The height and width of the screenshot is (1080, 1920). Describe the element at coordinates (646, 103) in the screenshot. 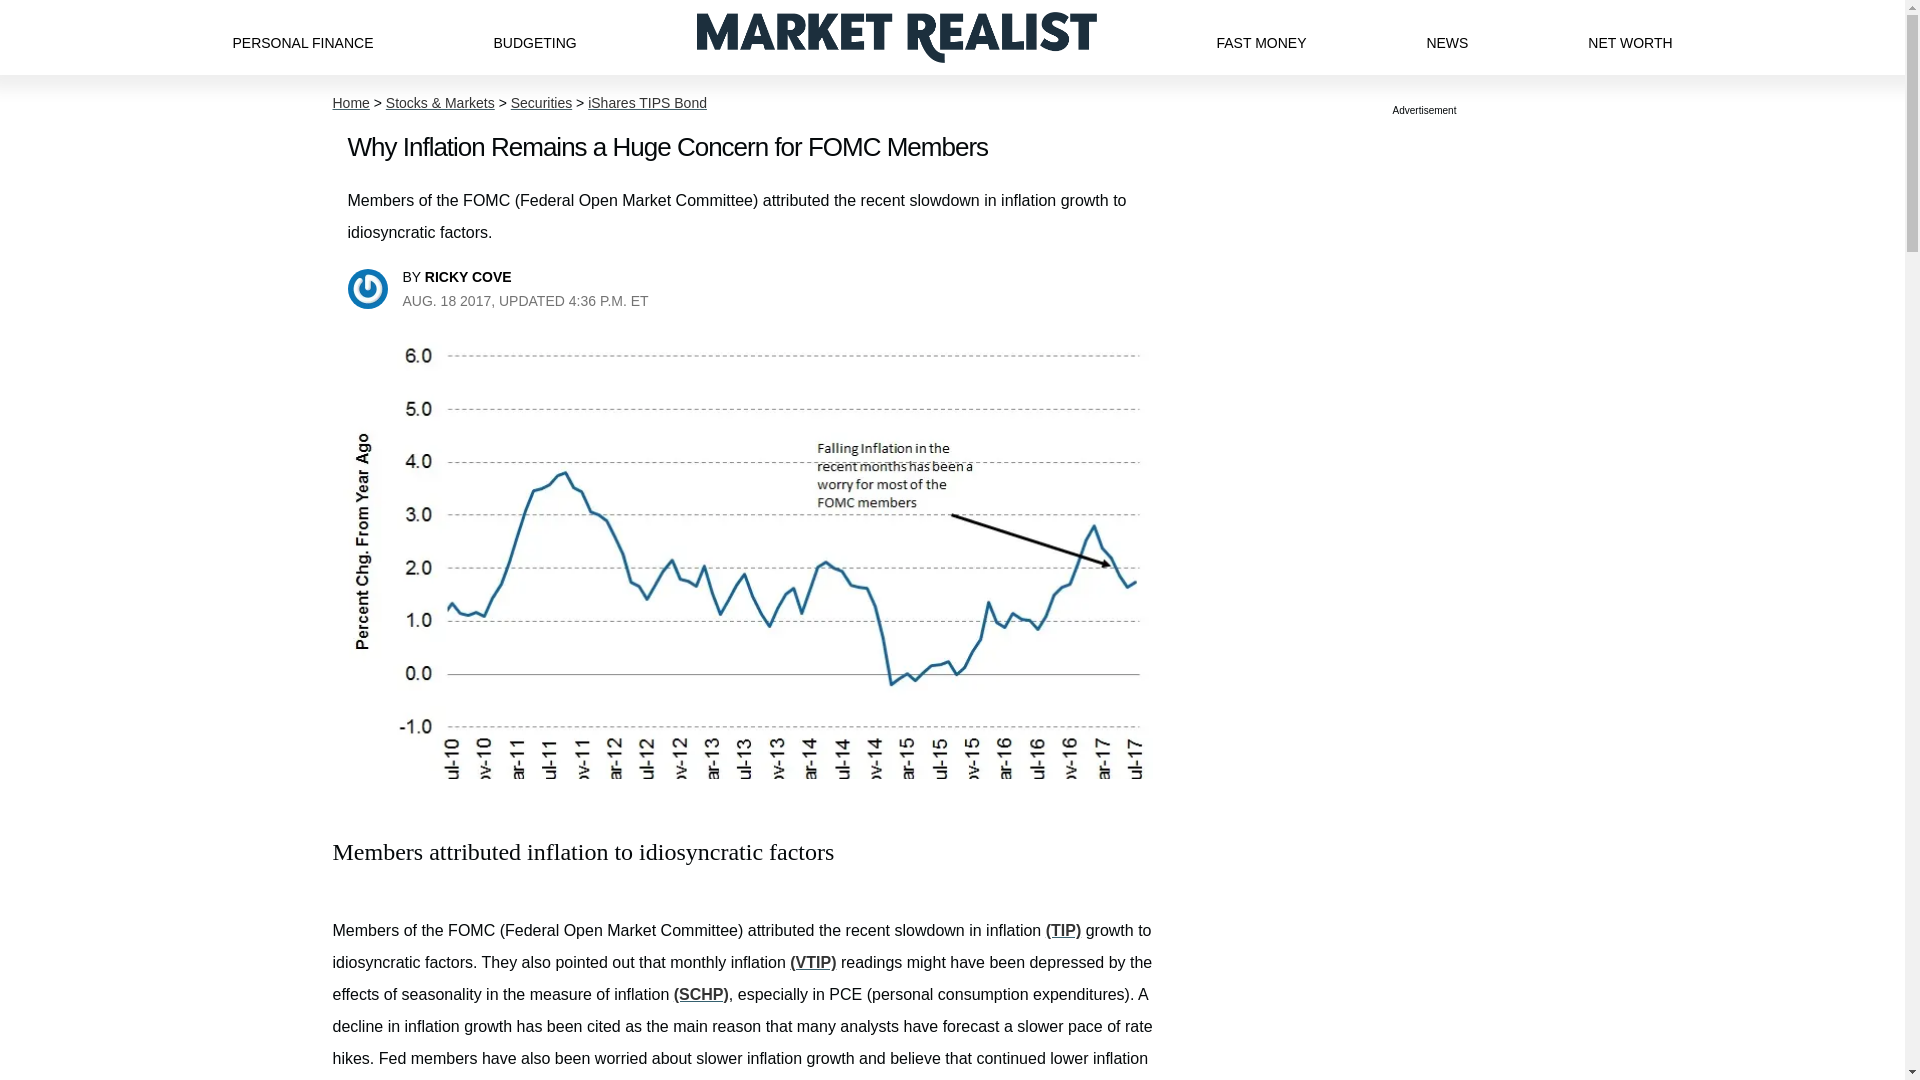

I see `iShares TIPS Bond` at that location.